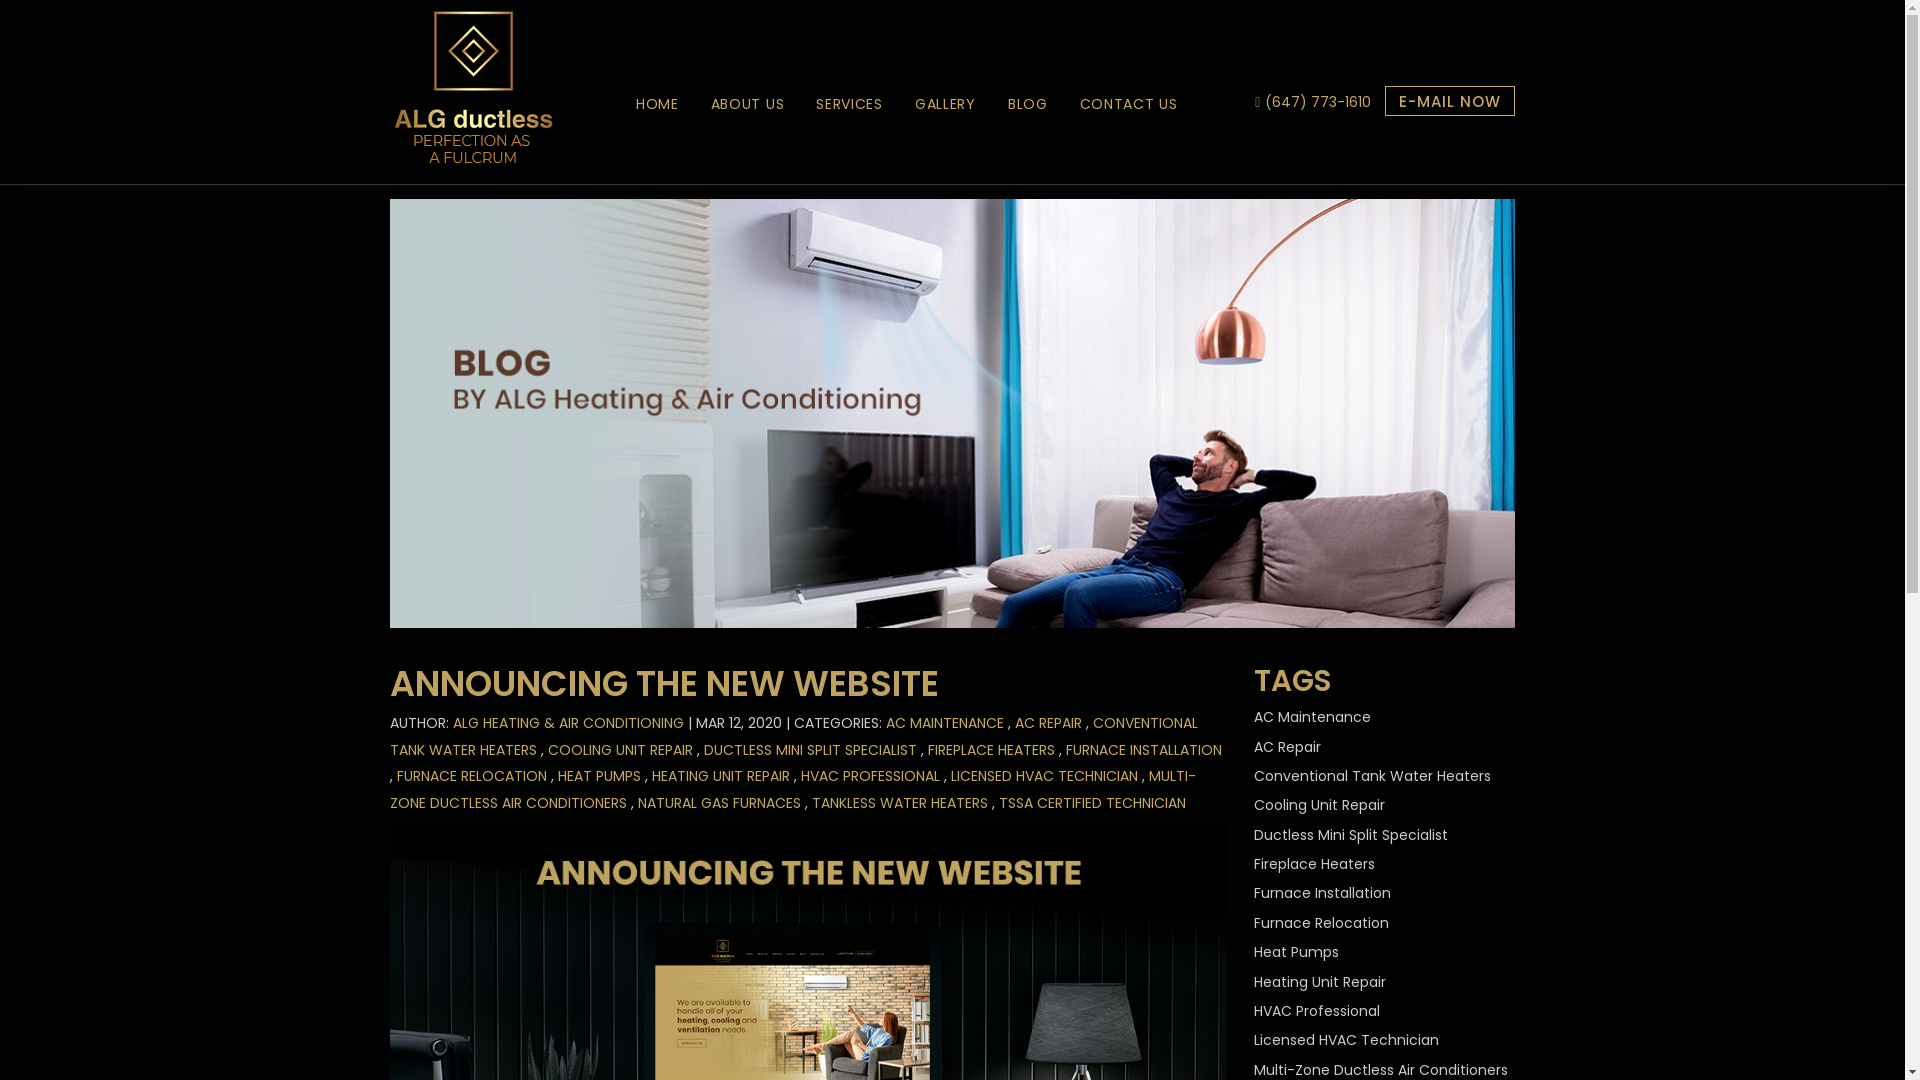 This screenshot has width=1920, height=1080. What do you see at coordinates (600, 776) in the screenshot?
I see `HEAT PUMPS` at bounding box center [600, 776].